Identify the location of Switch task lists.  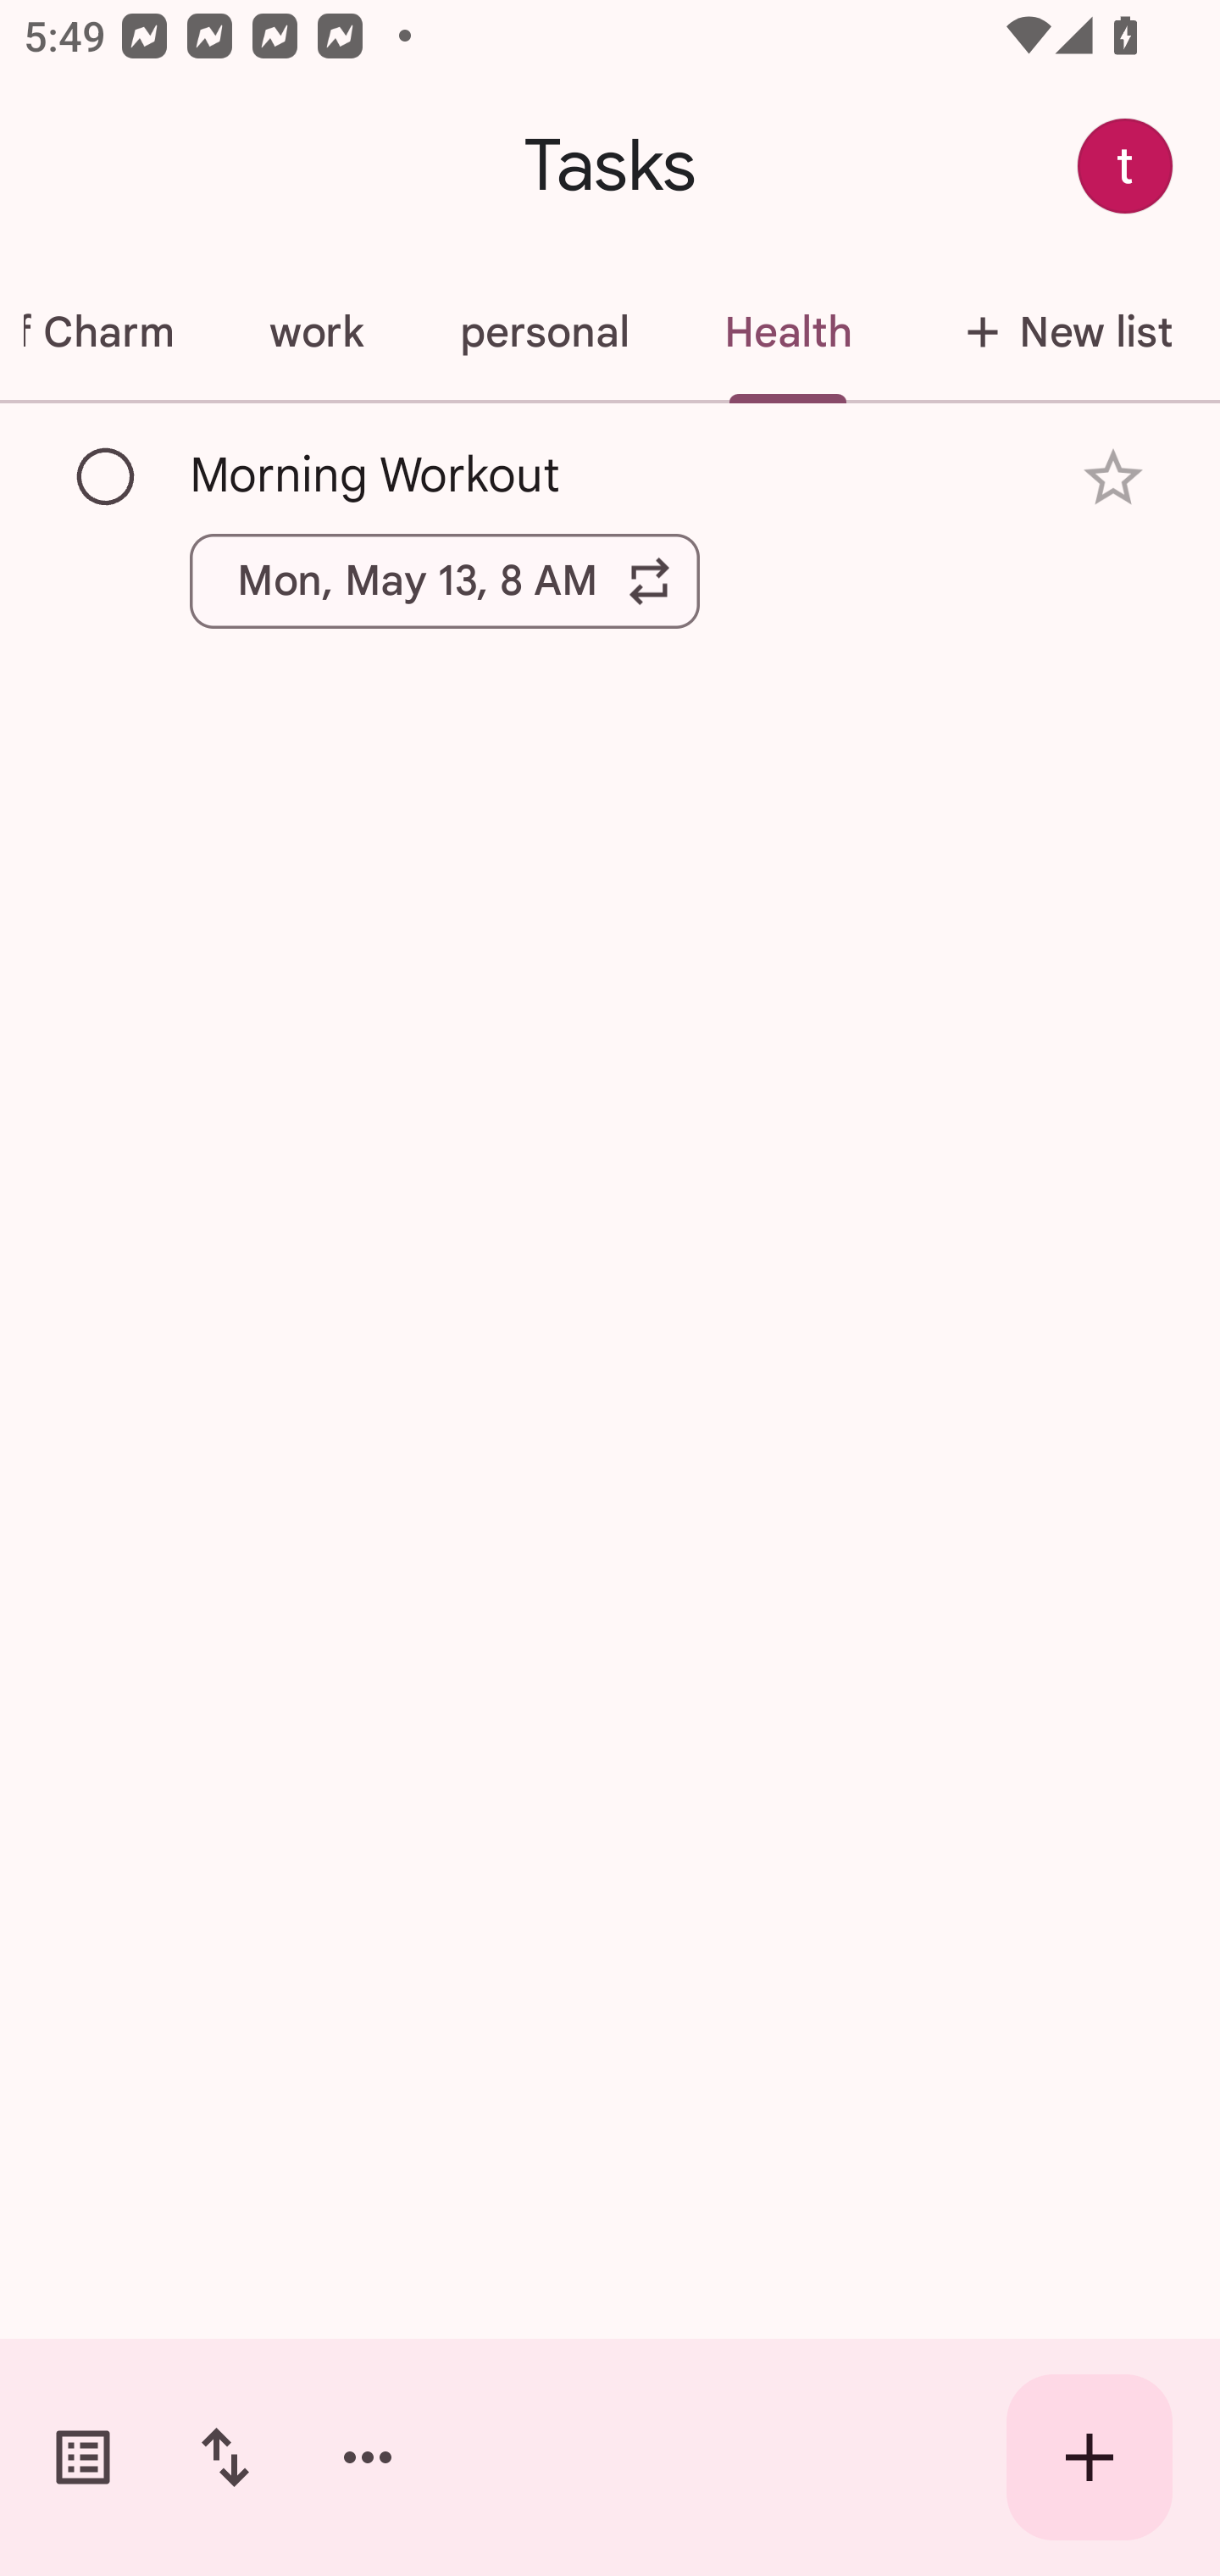
(83, 2457).